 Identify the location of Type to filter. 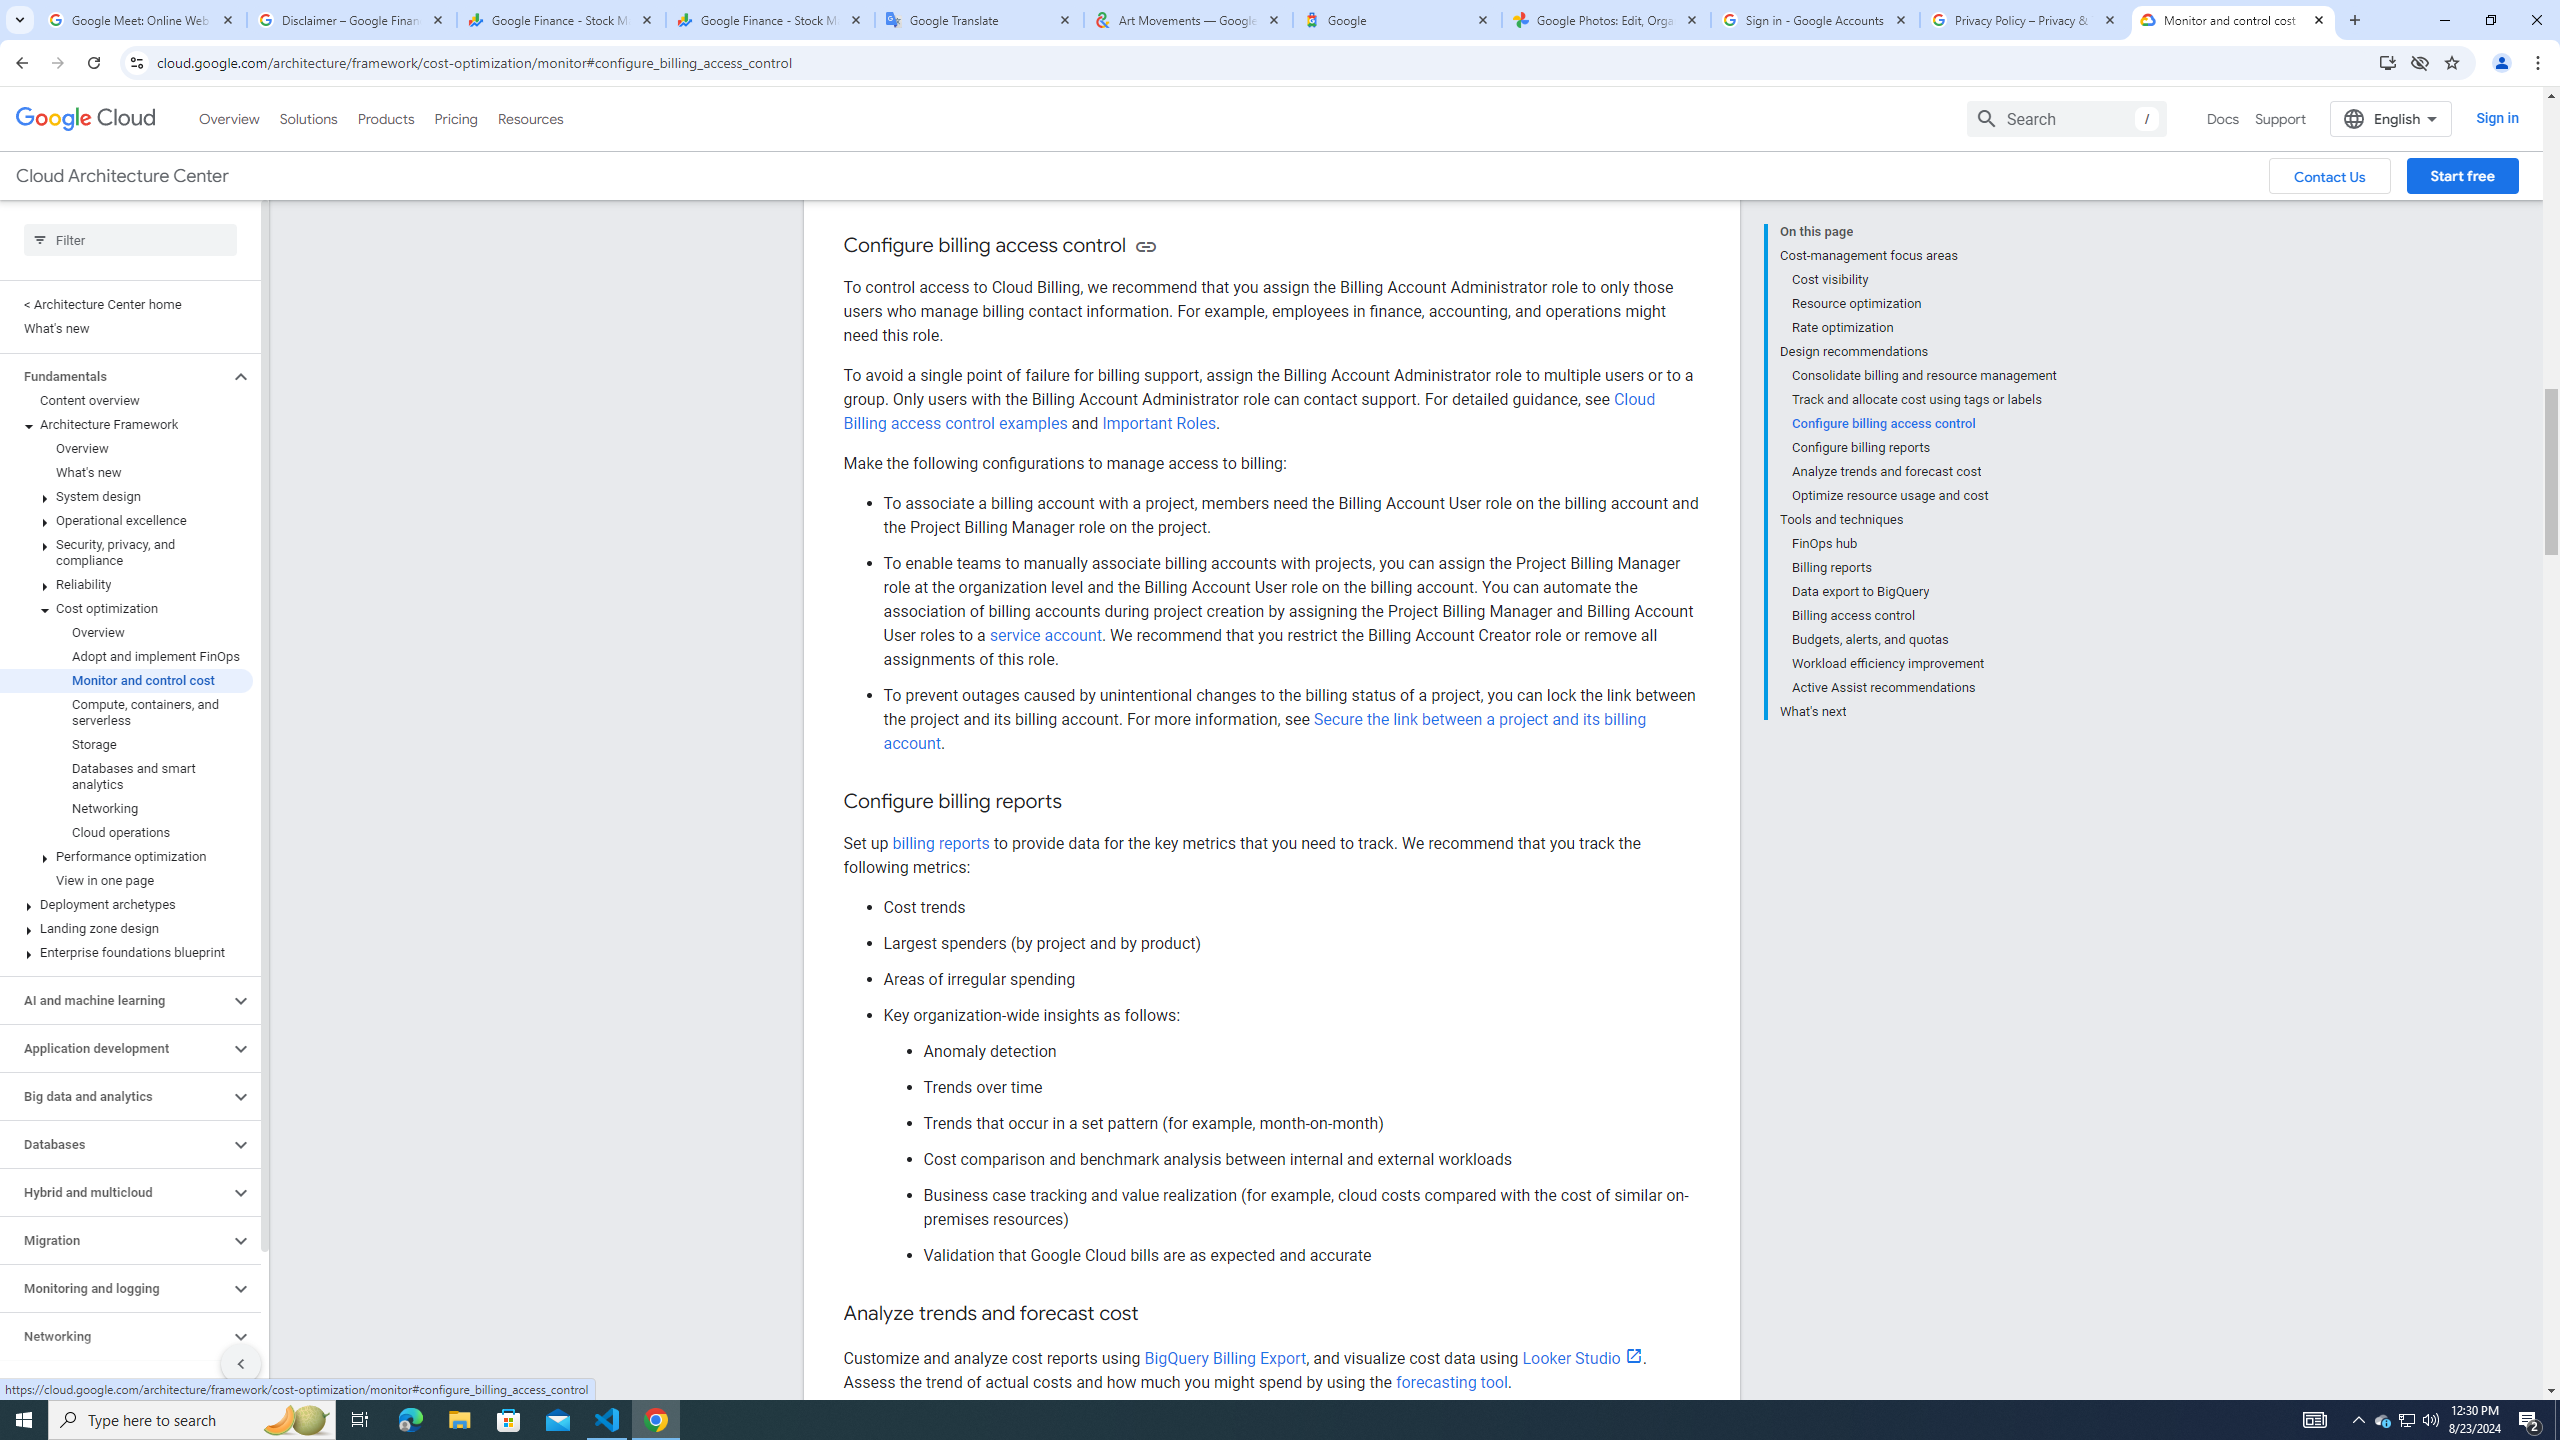
(130, 240).